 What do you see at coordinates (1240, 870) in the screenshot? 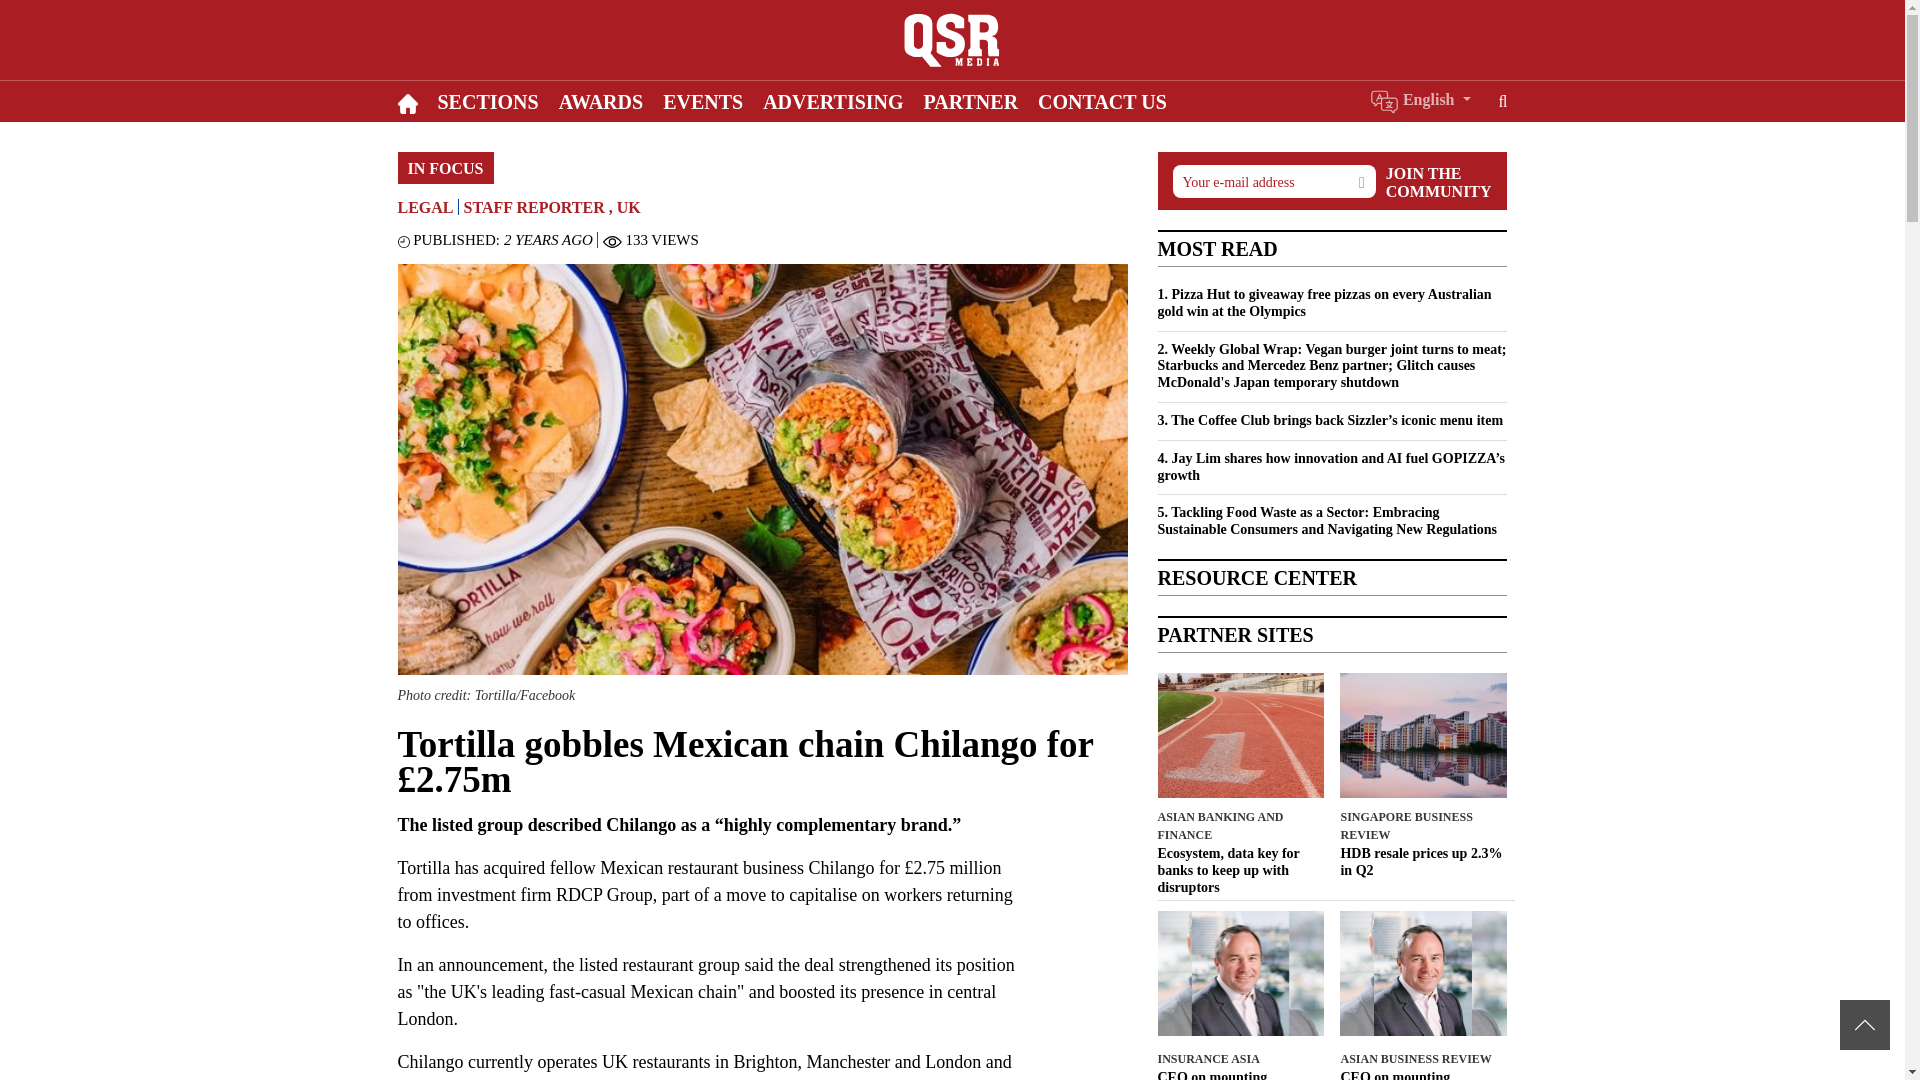
I see `Ecosystem, data key for banks to keep up with disruptors` at bounding box center [1240, 870].